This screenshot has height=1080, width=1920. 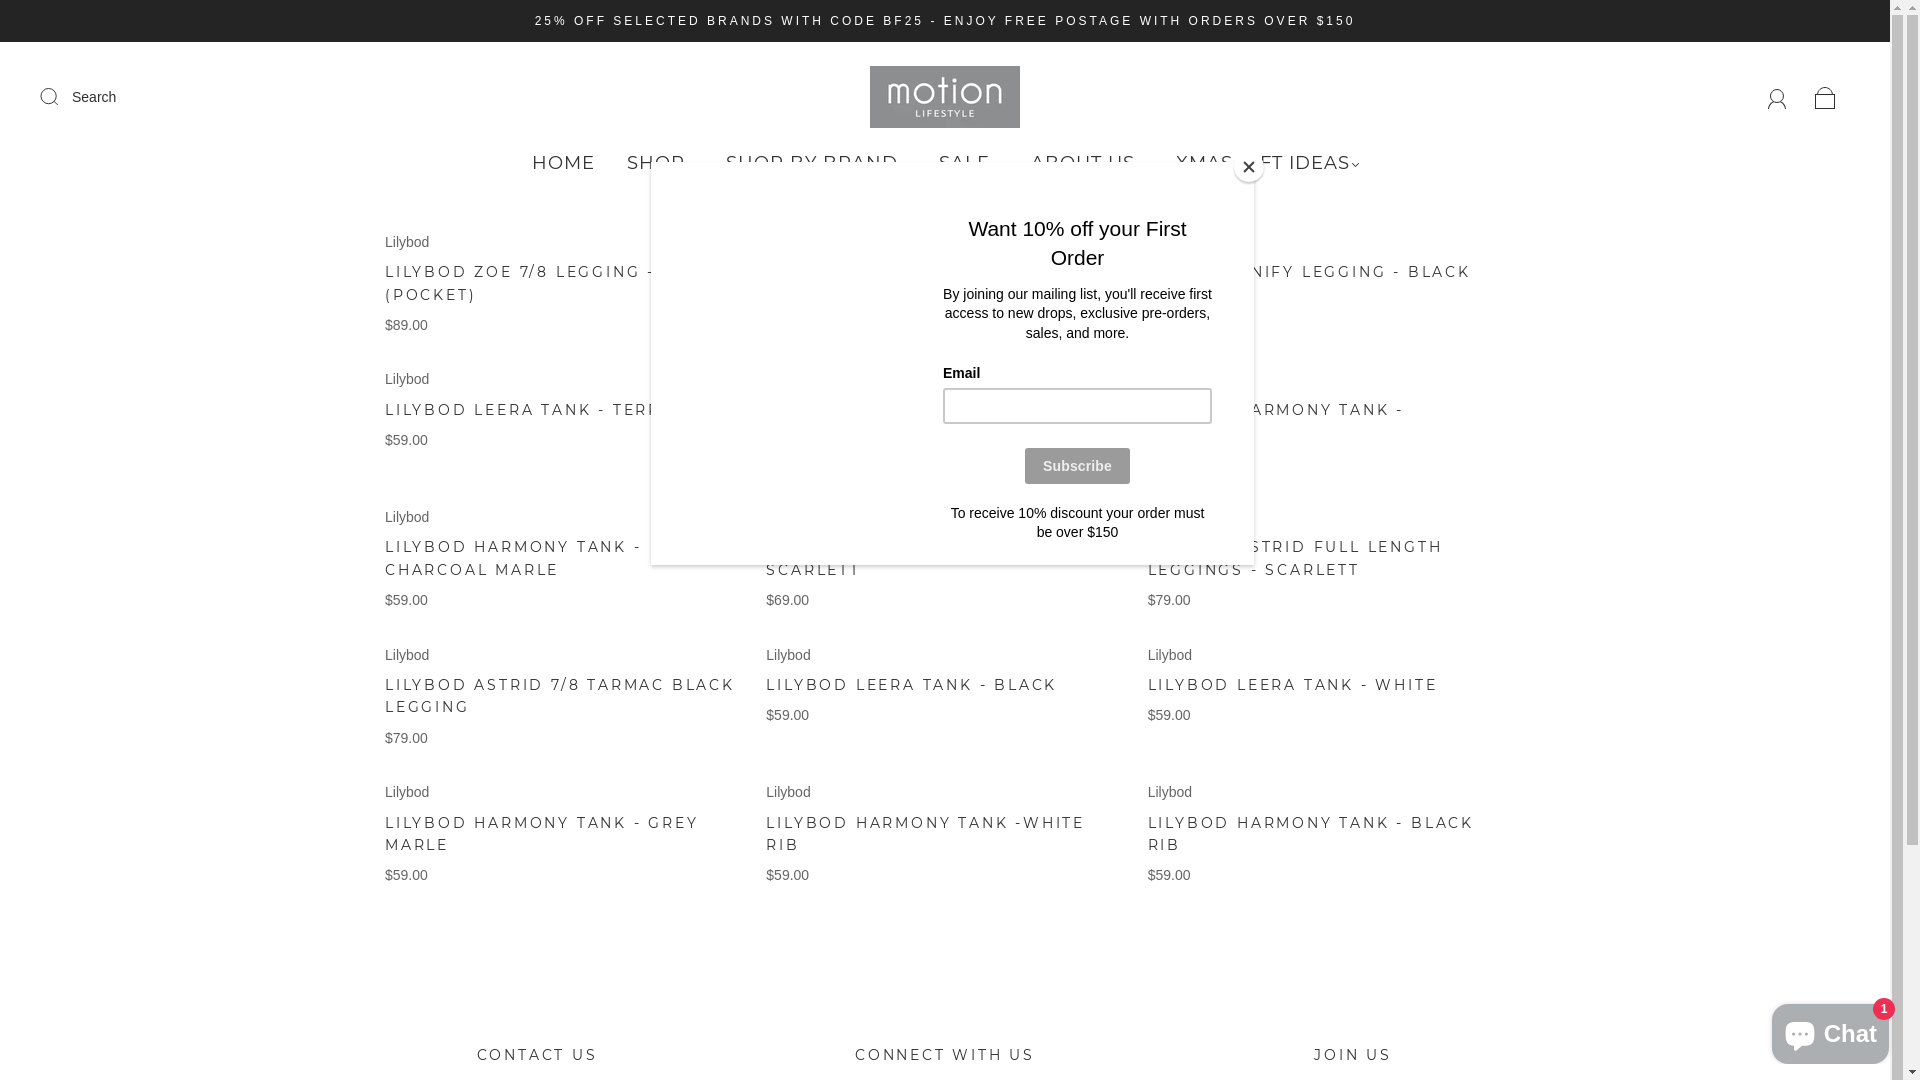 What do you see at coordinates (1170, 242) in the screenshot?
I see `Lilybod` at bounding box center [1170, 242].